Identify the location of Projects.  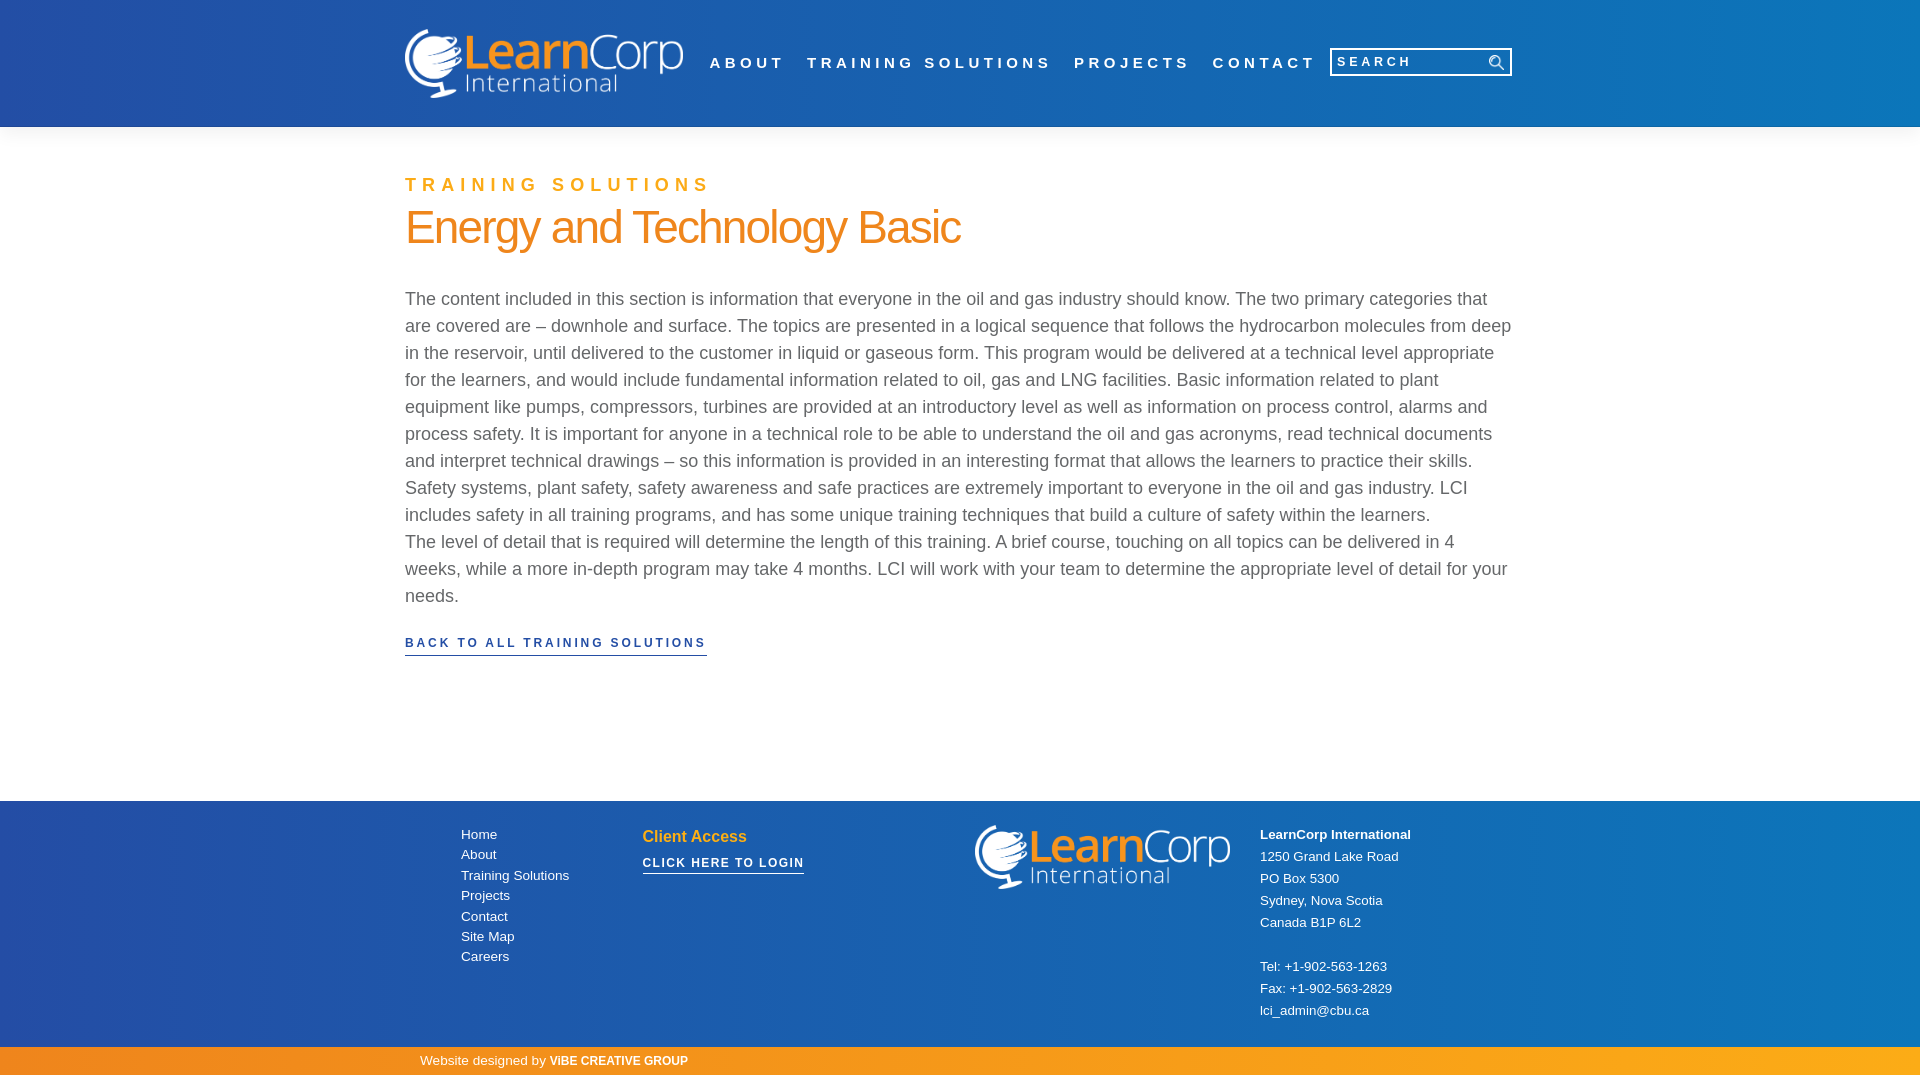
(528, 896).